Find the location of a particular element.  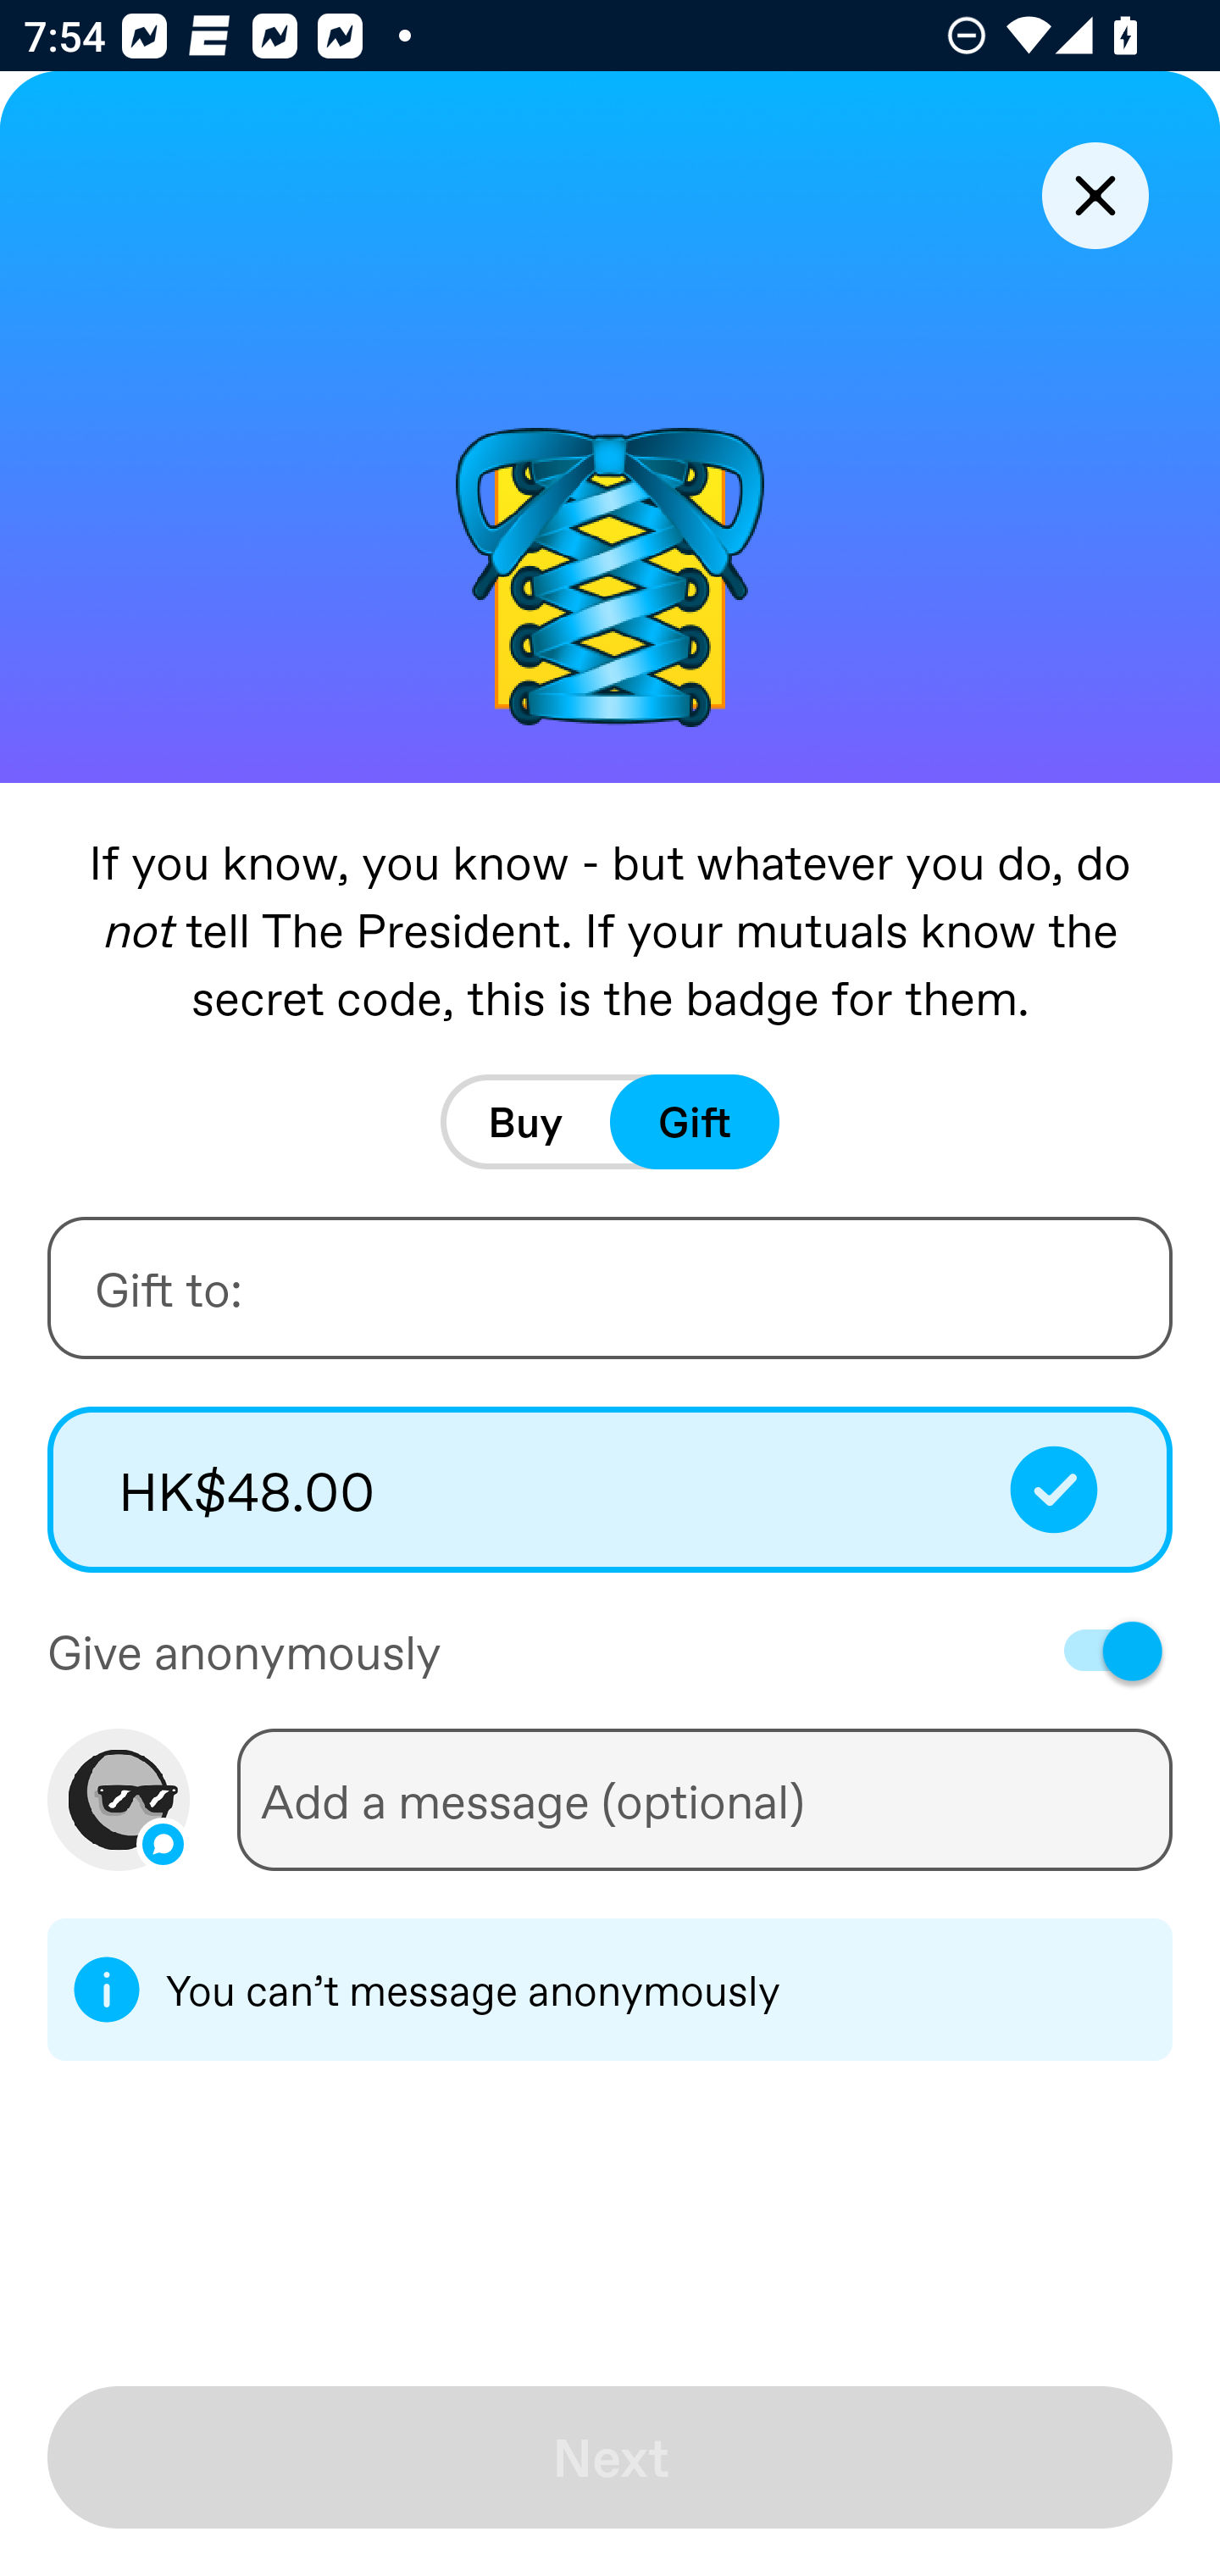

Gift to: is located at coordinates (610, 1288).